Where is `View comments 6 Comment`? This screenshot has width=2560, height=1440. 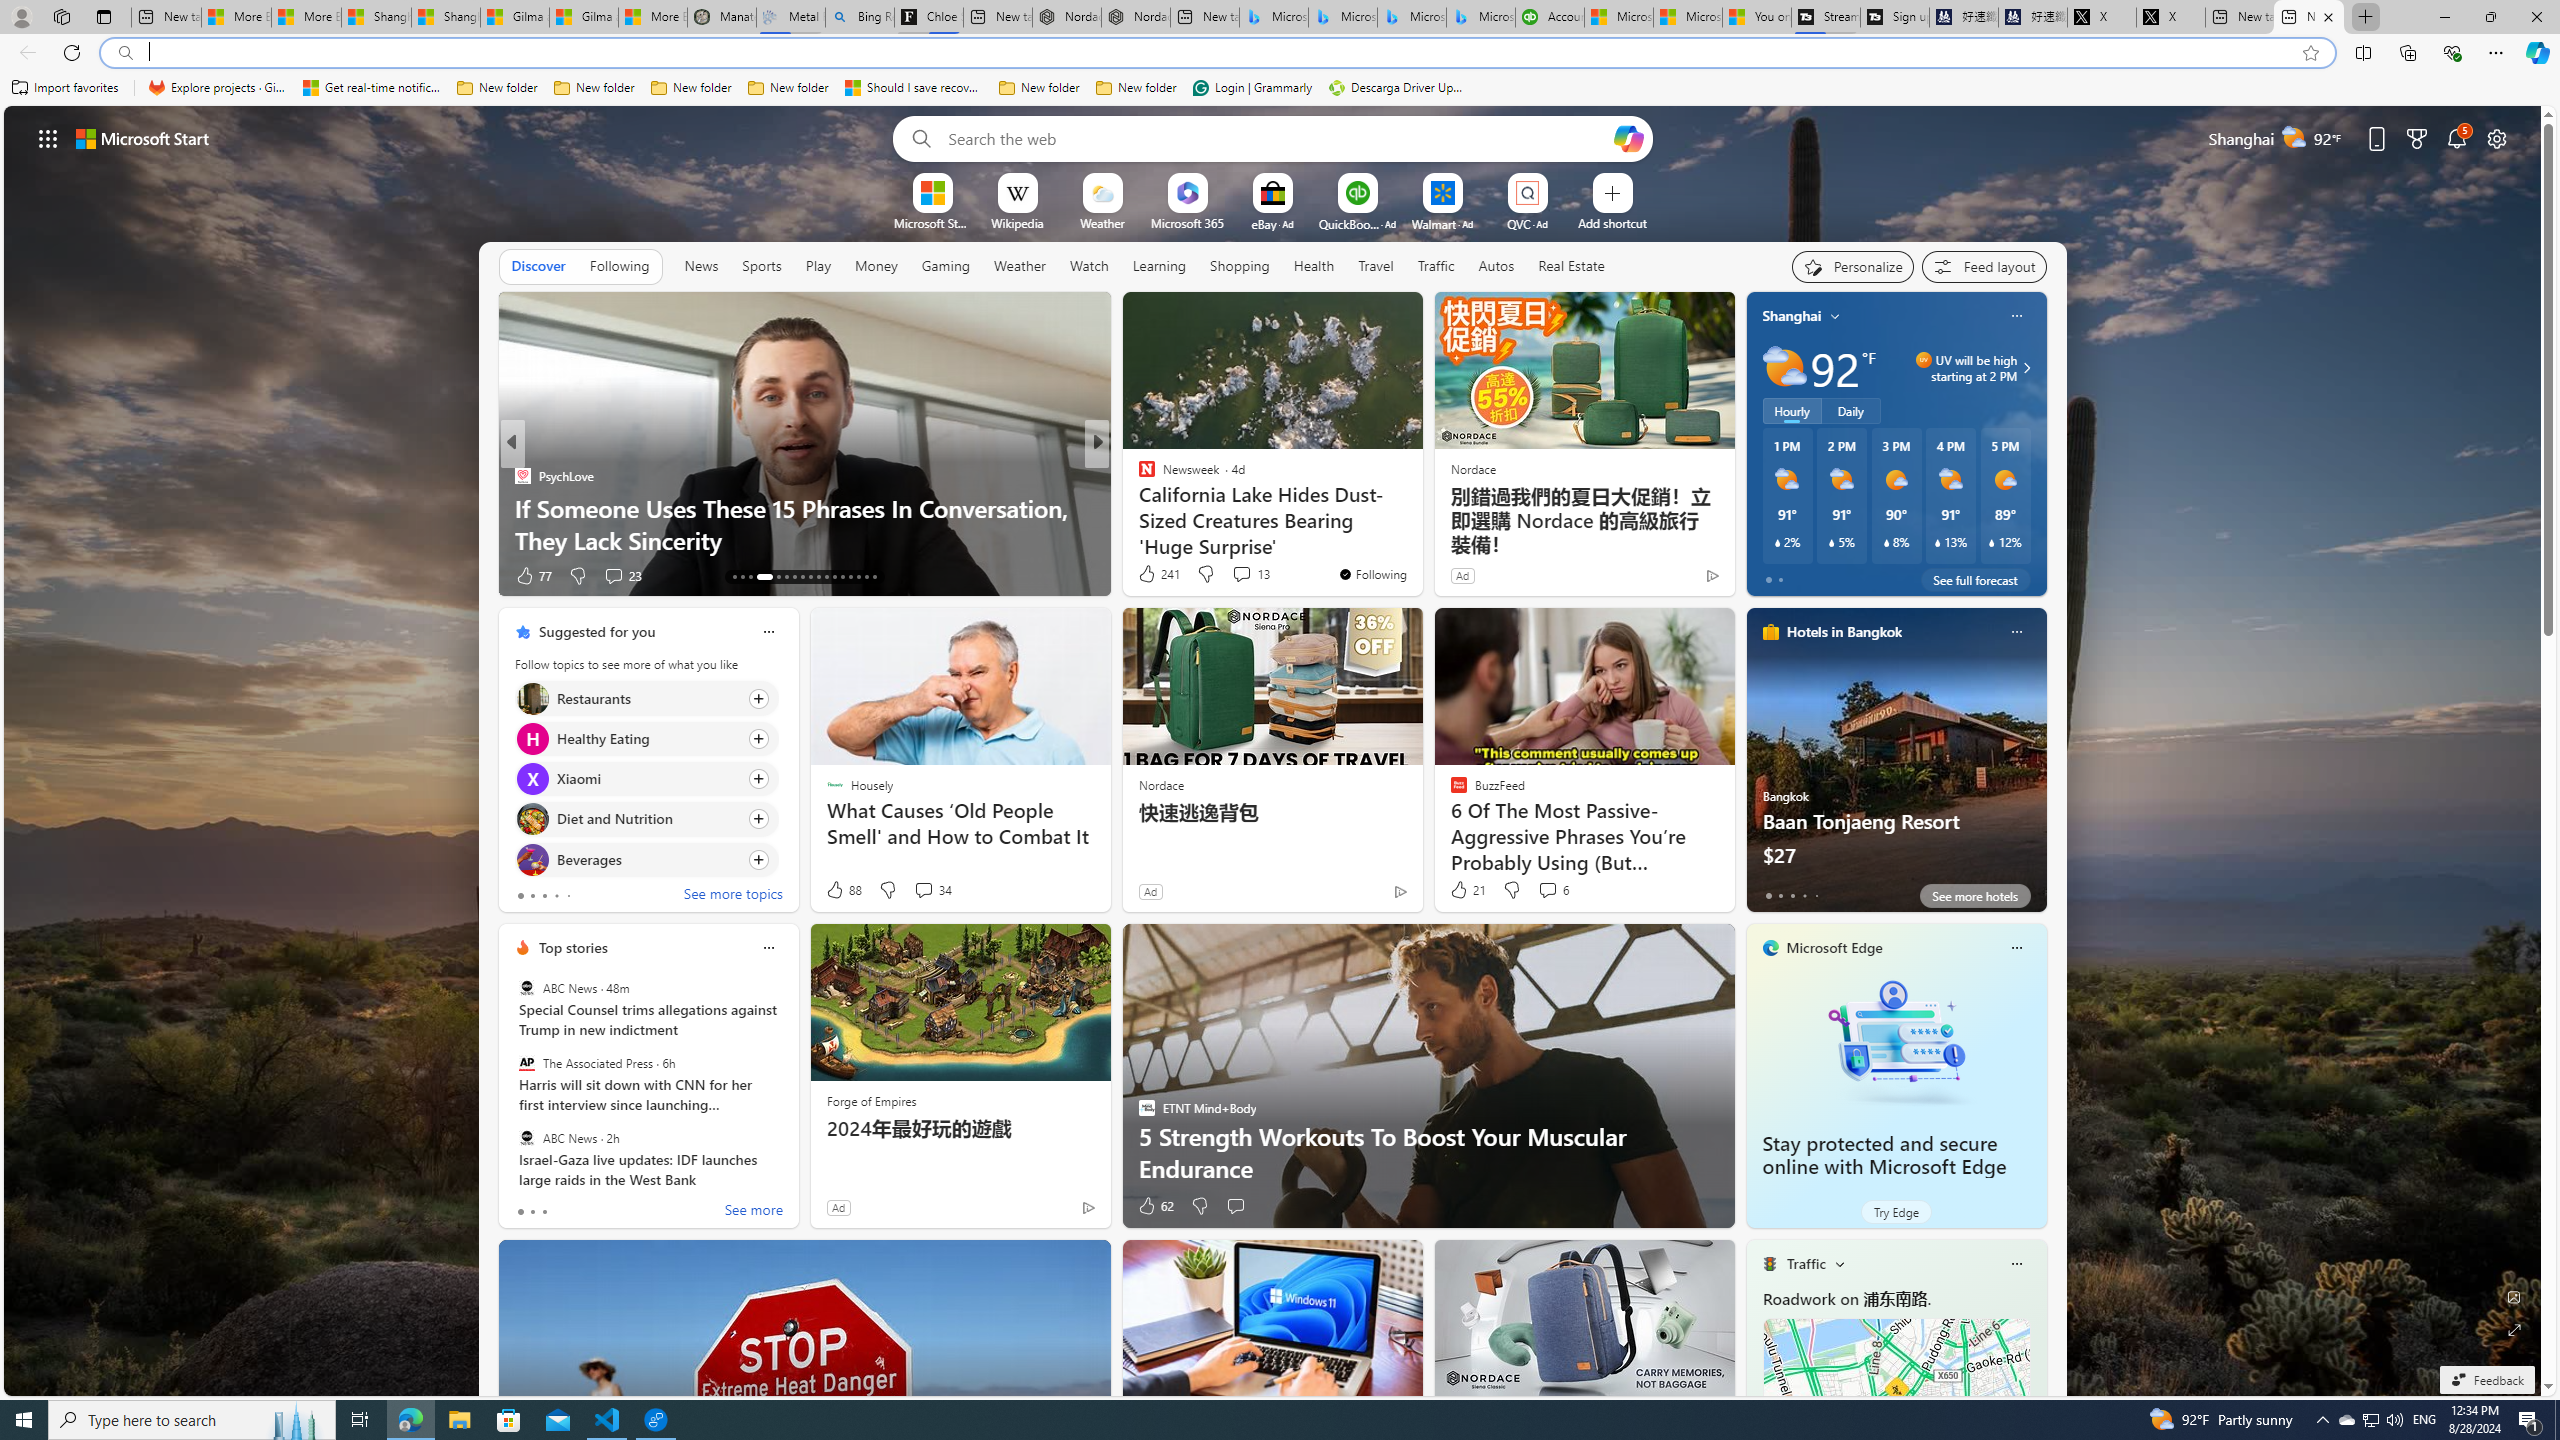 View comments 6 Comment is located at coordinates (1552, 890).